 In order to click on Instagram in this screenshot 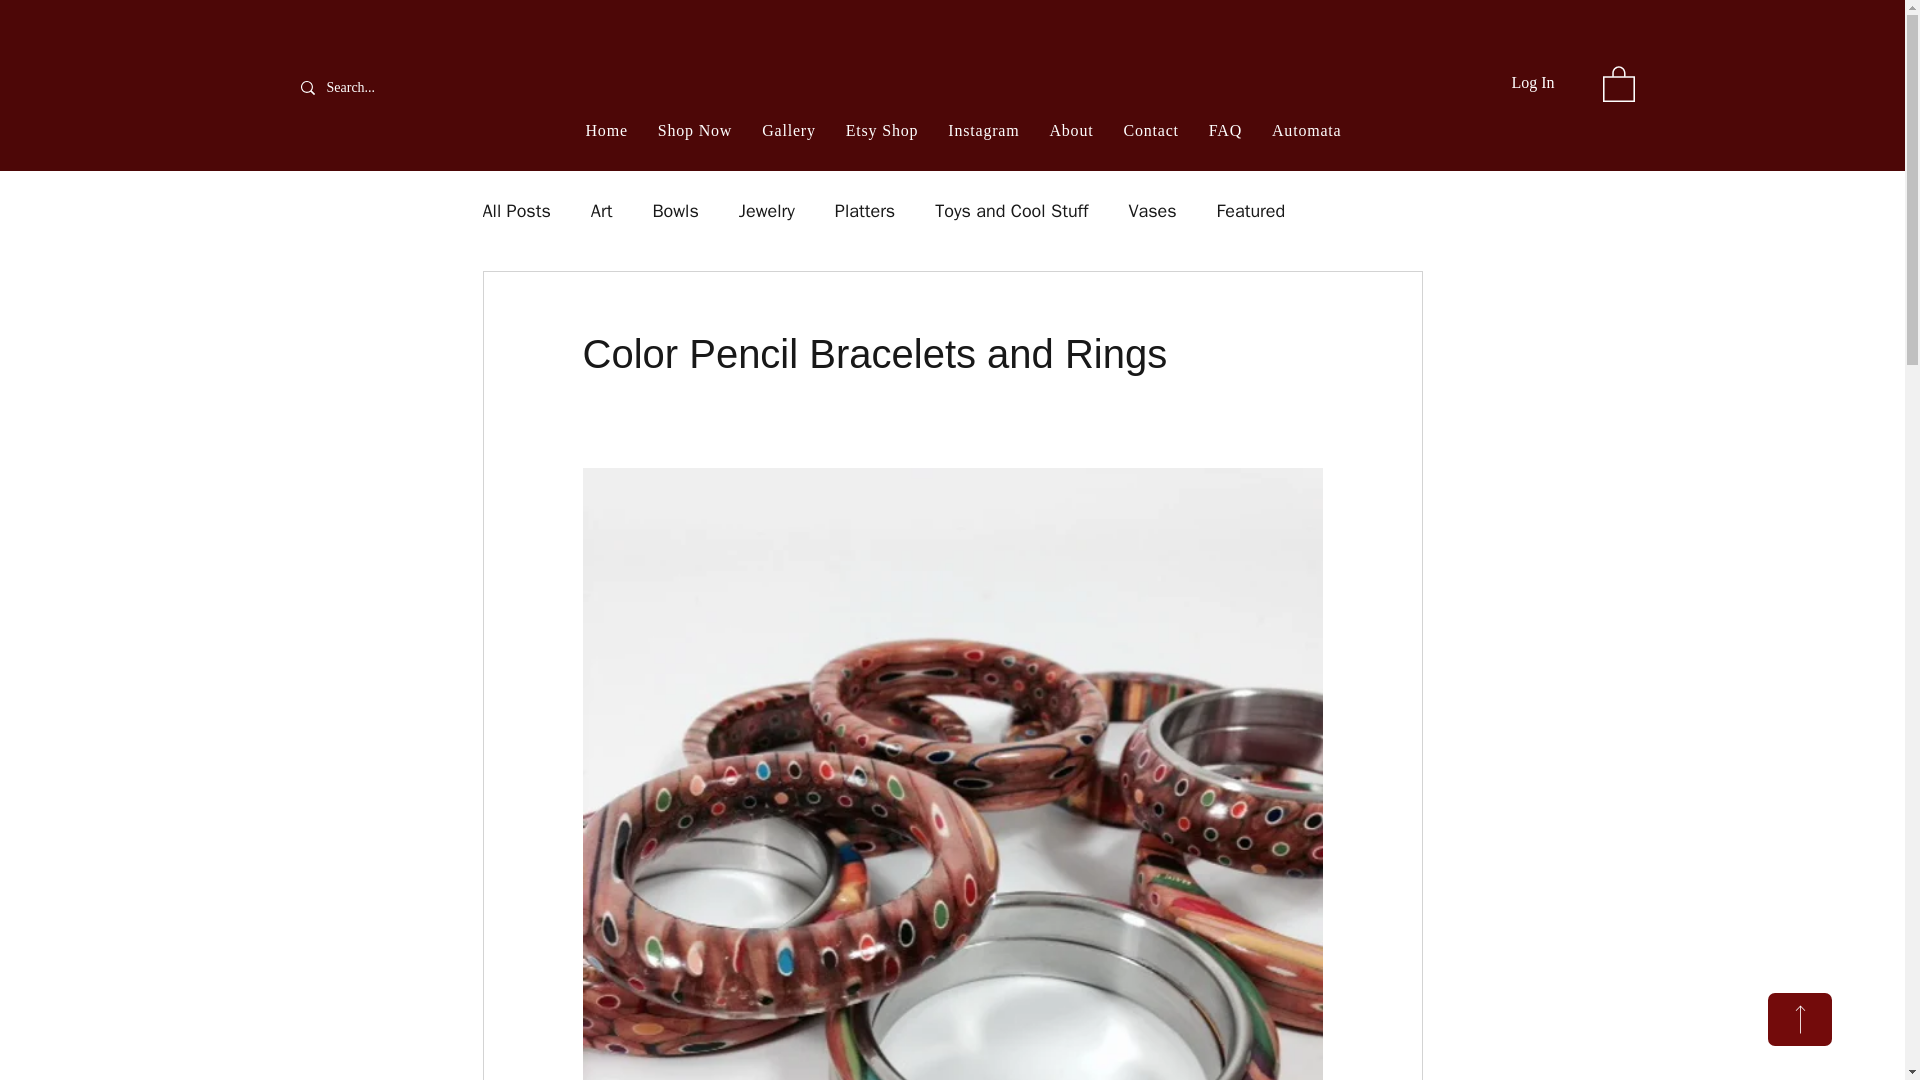, I will do `click(982, 131)`.